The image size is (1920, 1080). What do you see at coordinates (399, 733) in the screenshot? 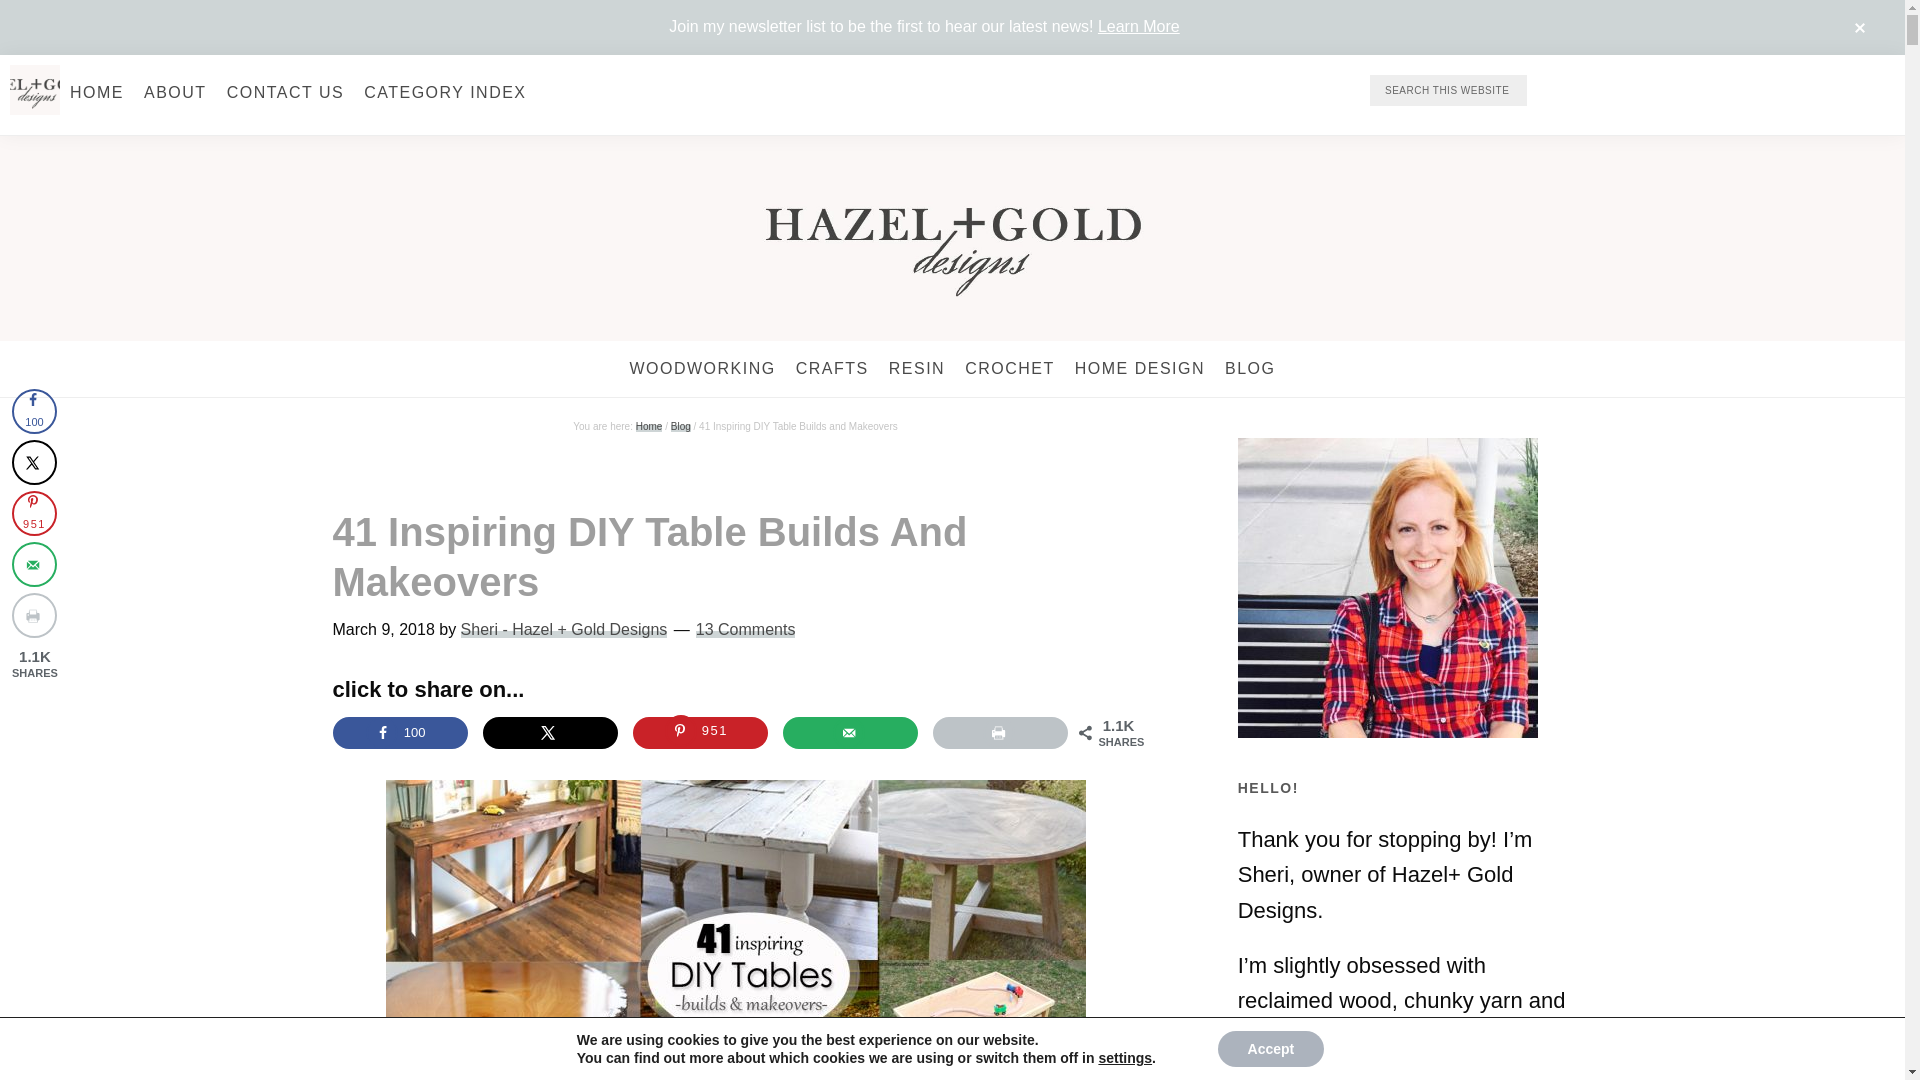
I see `Share on Facebook` at bounding box center [399, 733].